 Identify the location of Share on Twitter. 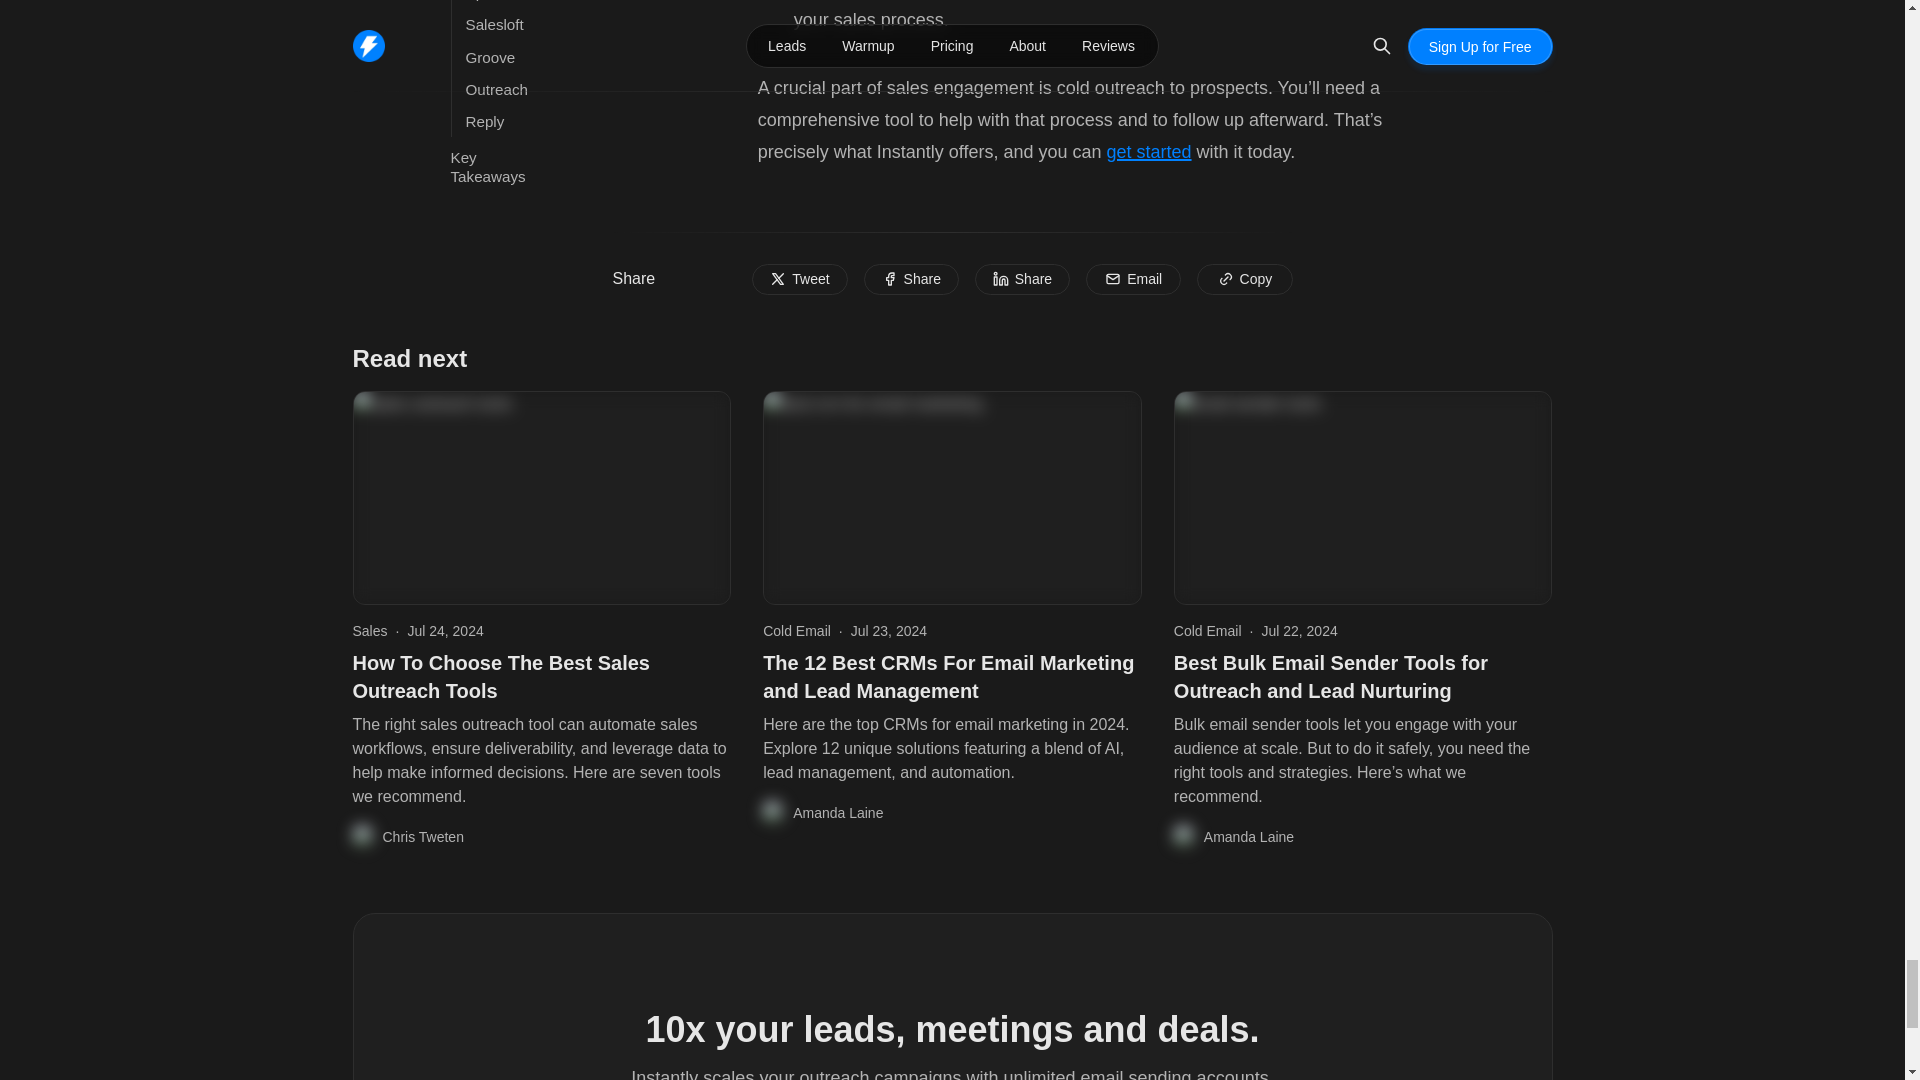
(799, 279).